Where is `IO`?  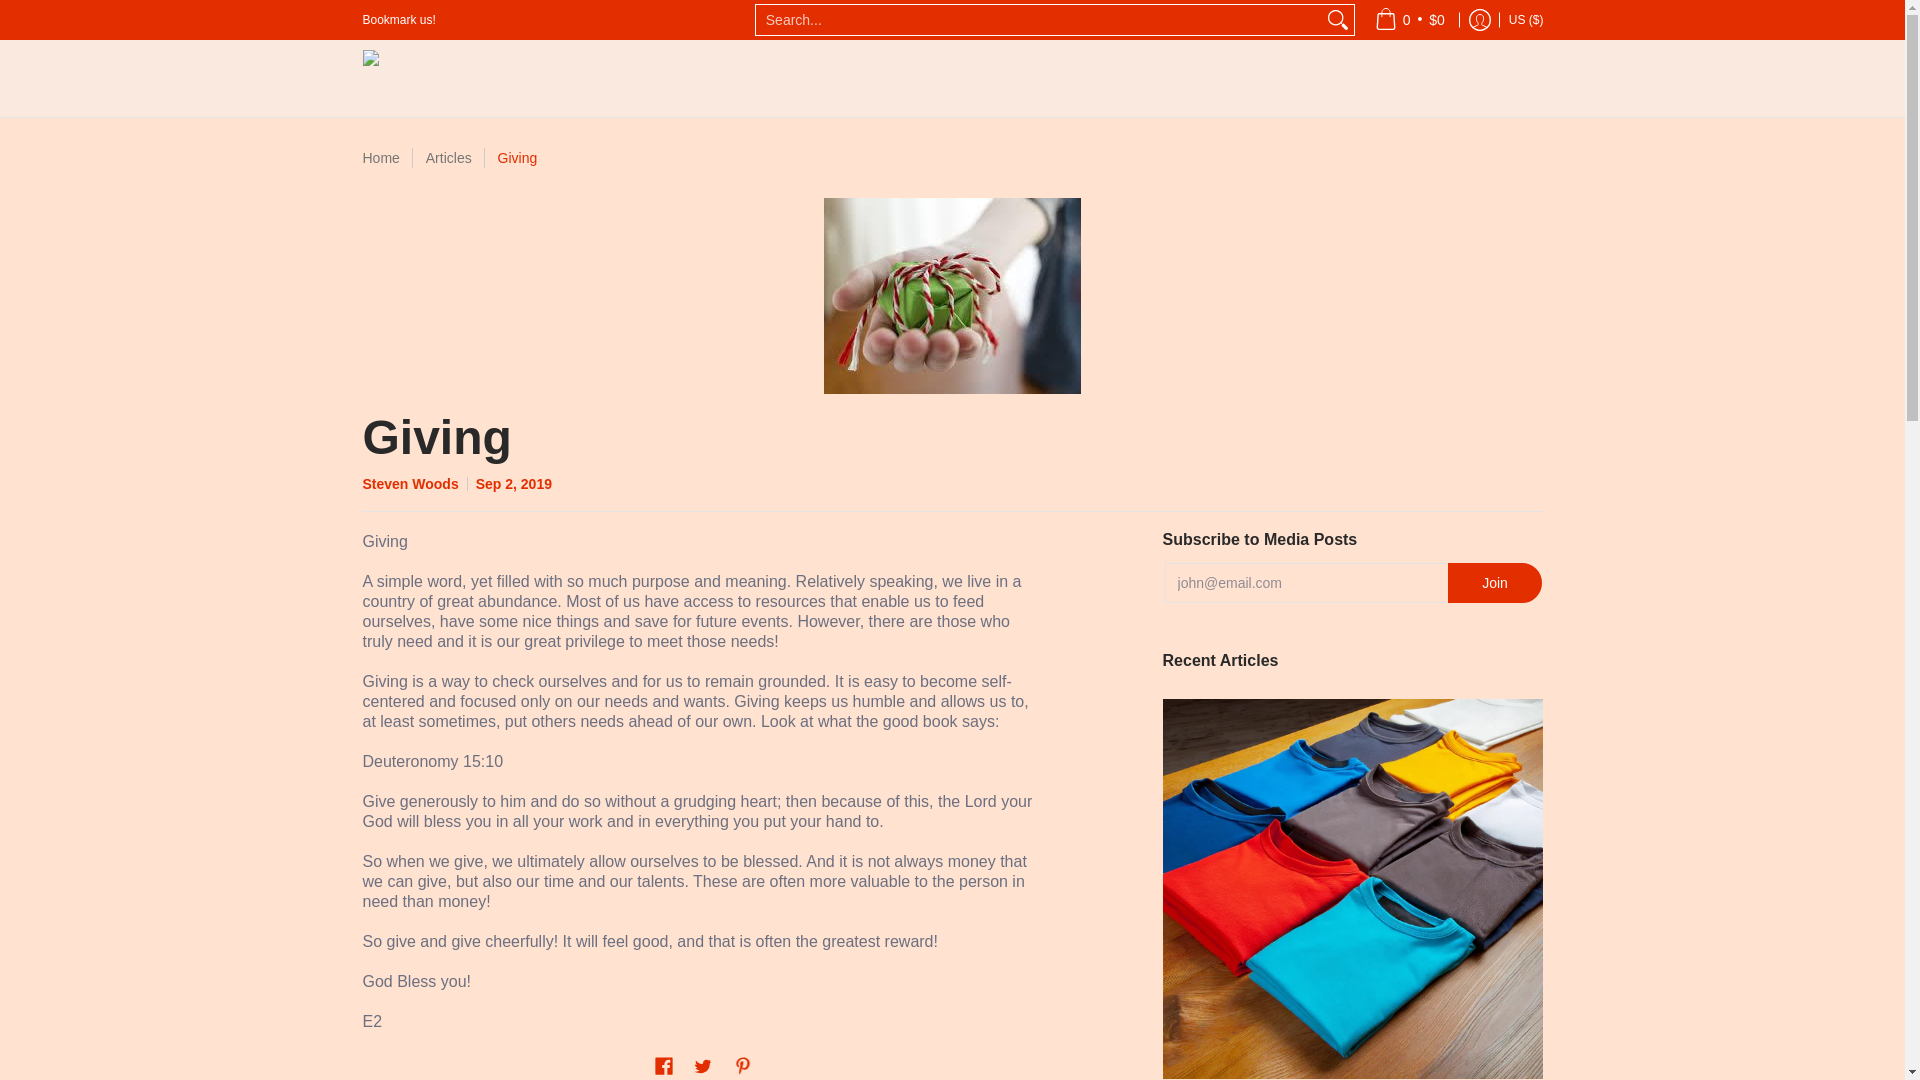 IO is located at coordinates (1356, 10).